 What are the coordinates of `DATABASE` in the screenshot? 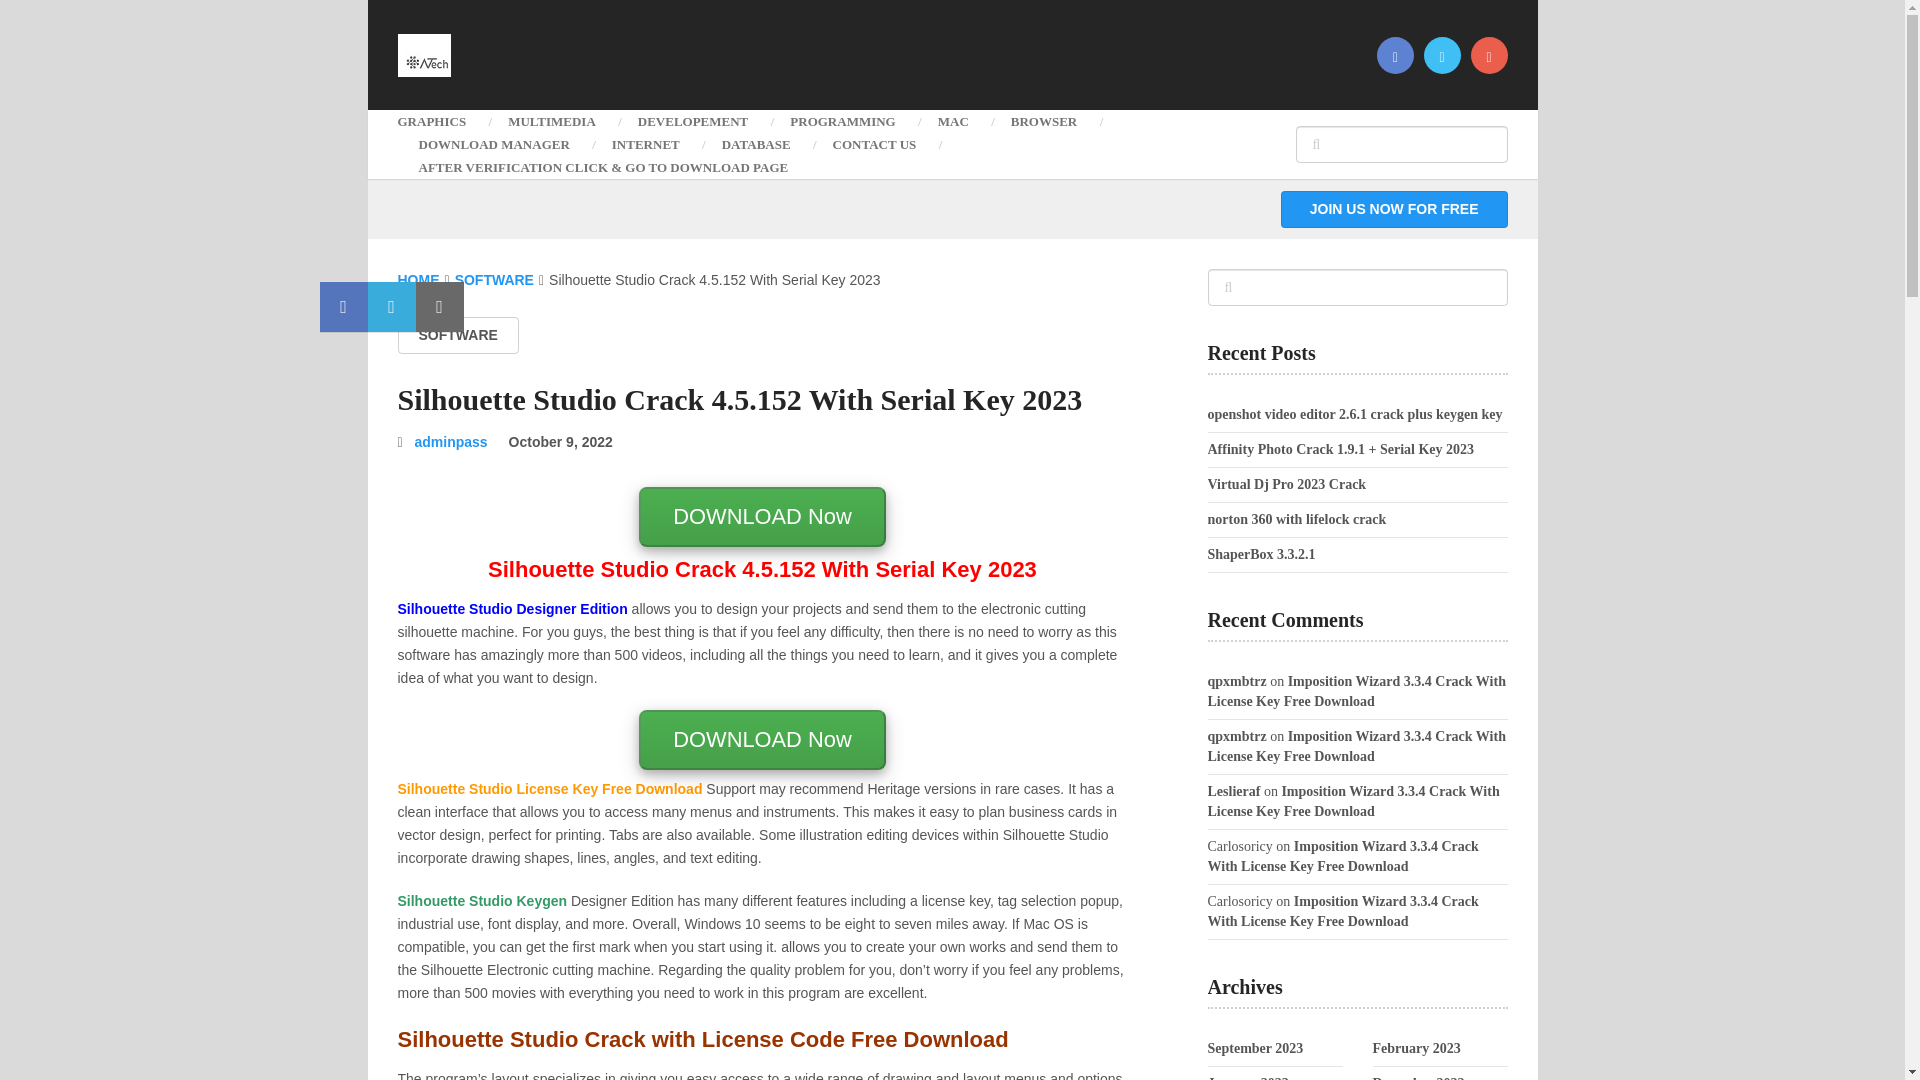 It's located at (756, 144).